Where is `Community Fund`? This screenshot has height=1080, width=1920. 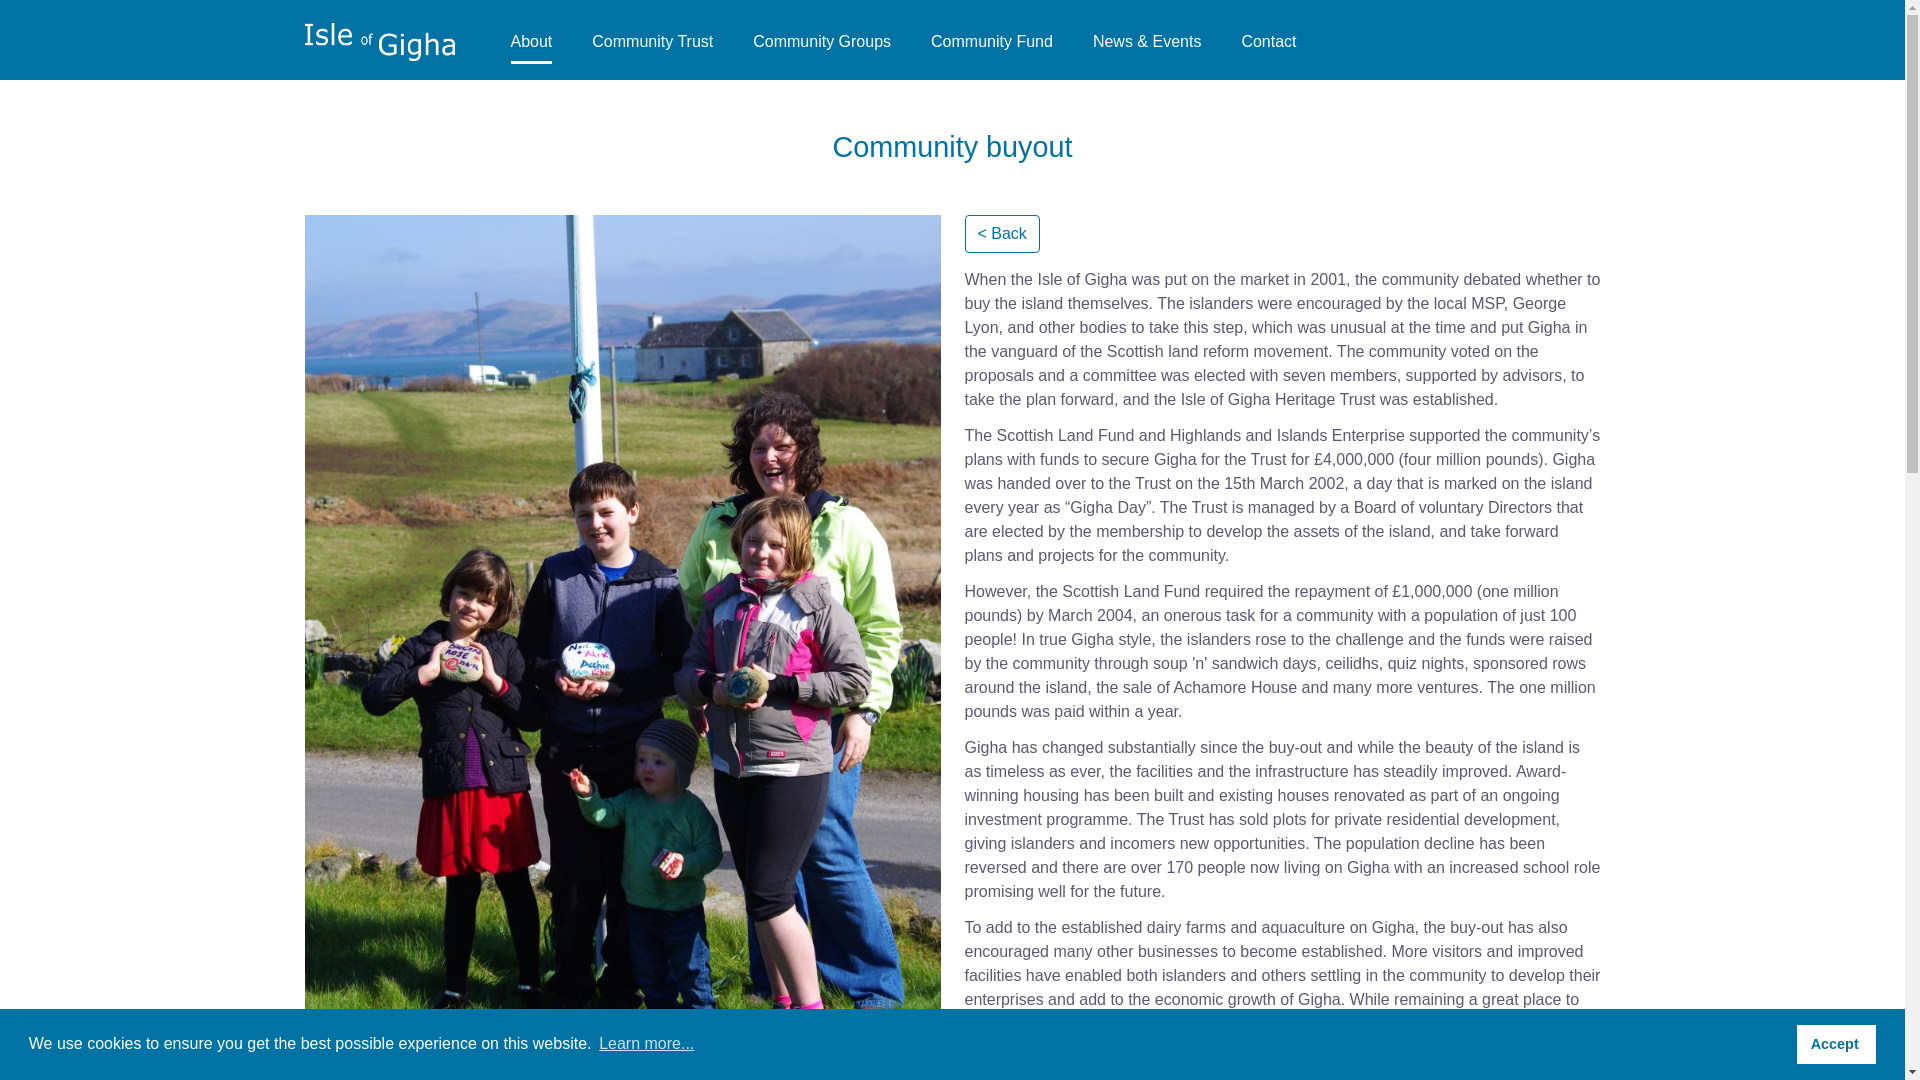
Community Fund is located at coordinates (992, 42).